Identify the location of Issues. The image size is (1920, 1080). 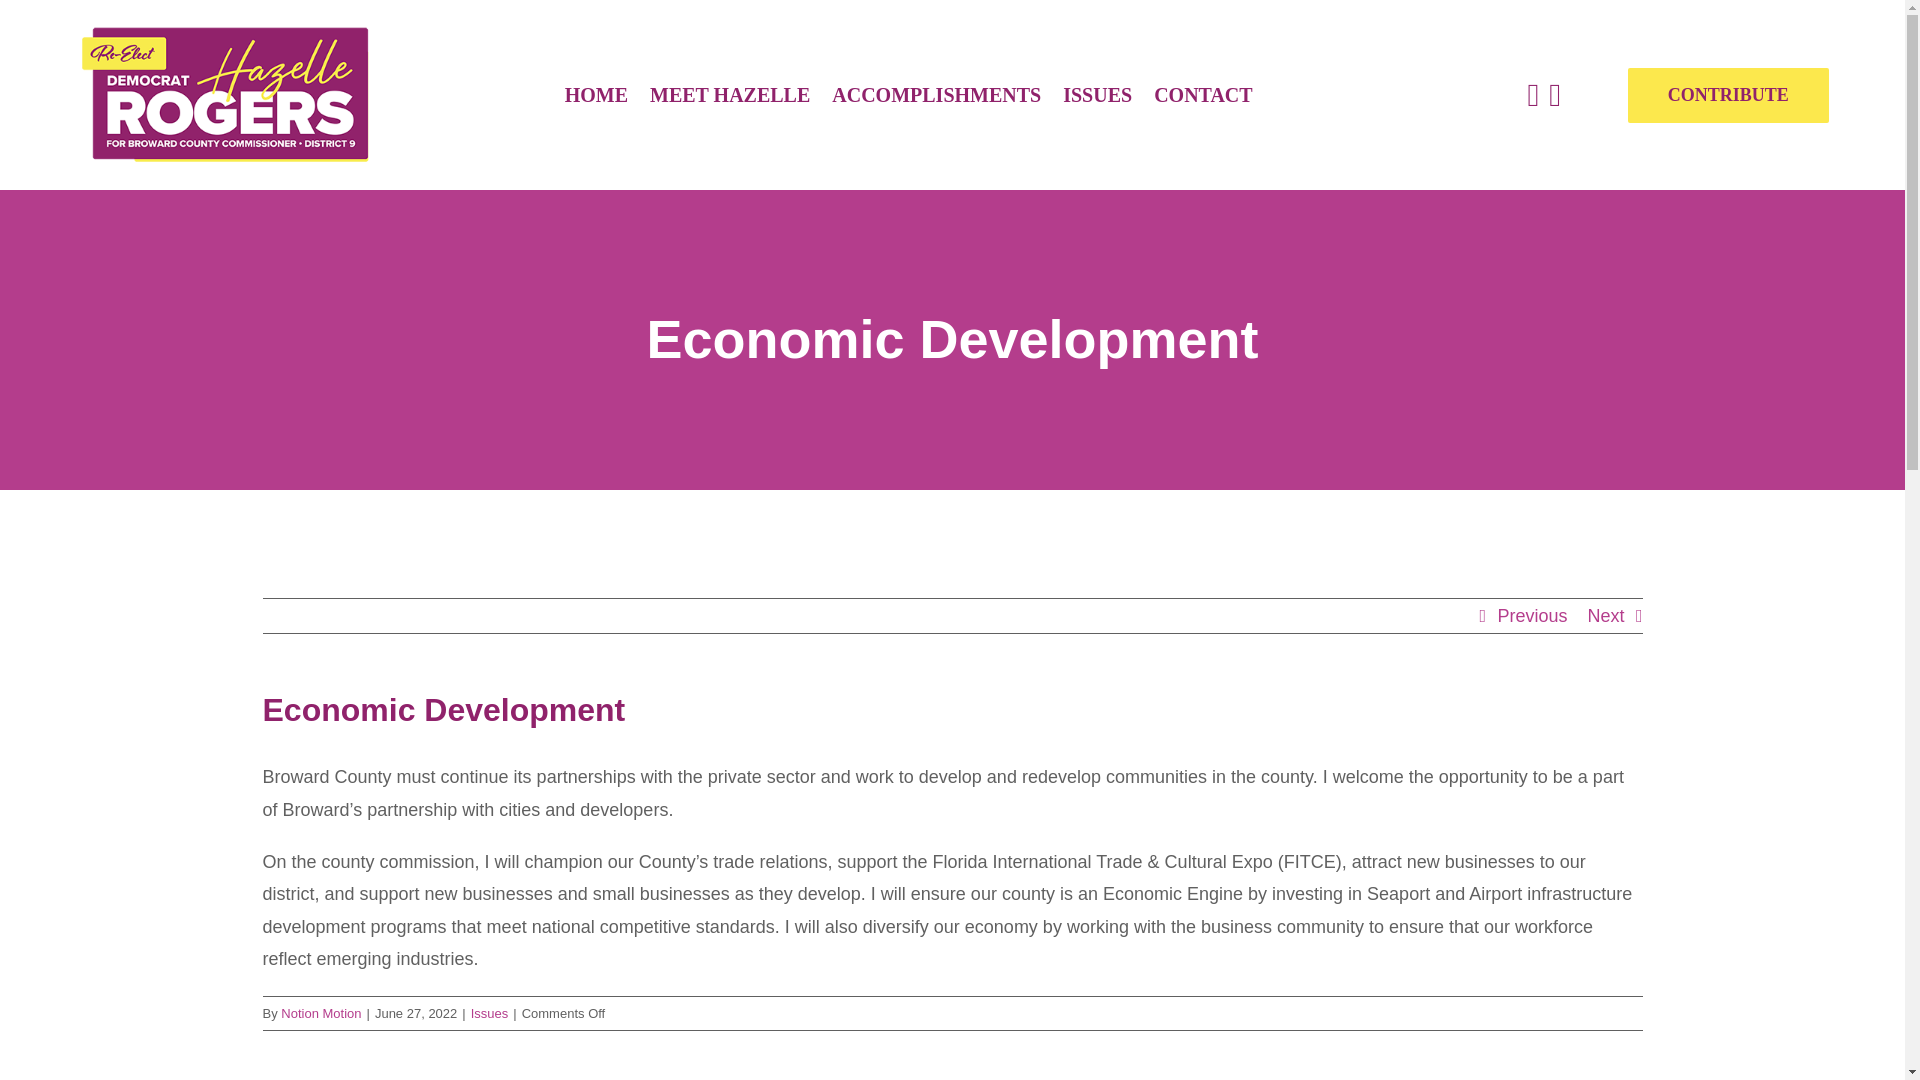
(489, 1012).